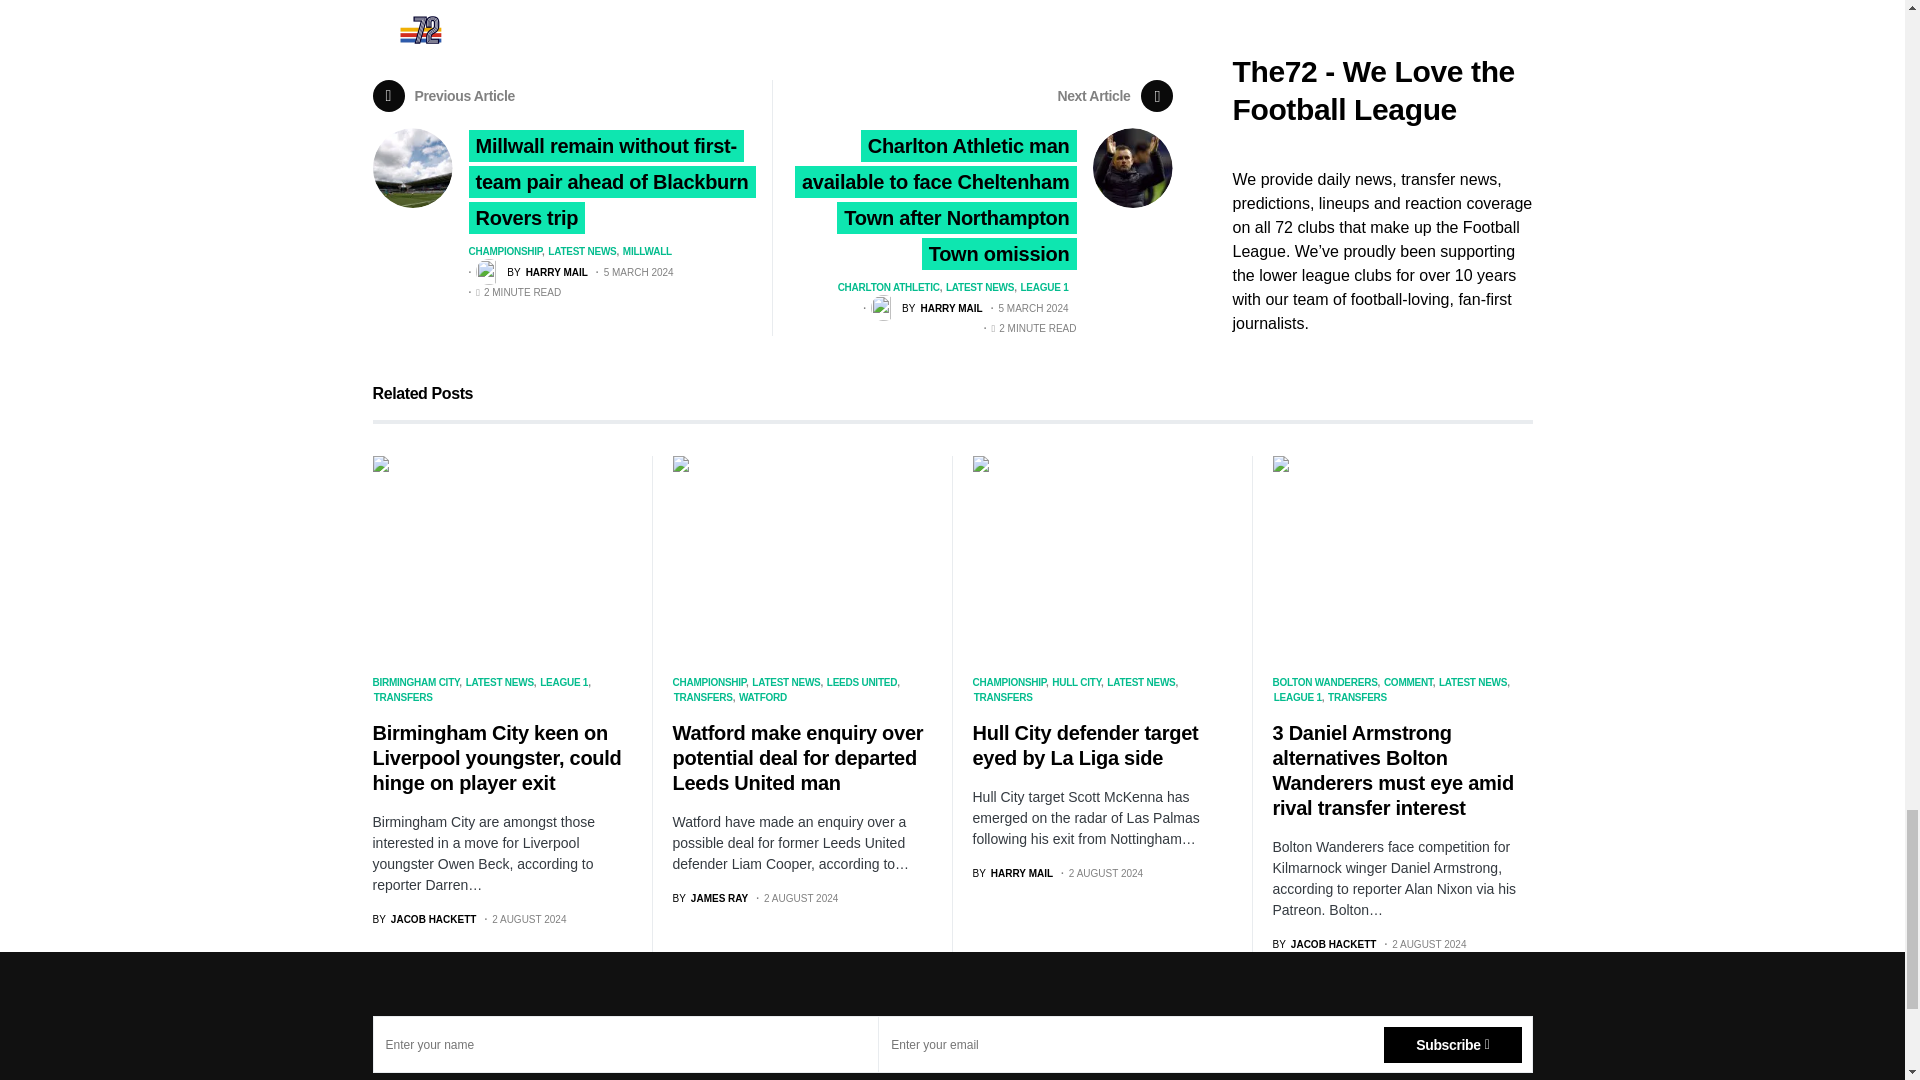  What do you see at coordinates (1012, 874) in the screenshot?
I see `View all posts by Harry Mail` at bounding box center [1012, 874].